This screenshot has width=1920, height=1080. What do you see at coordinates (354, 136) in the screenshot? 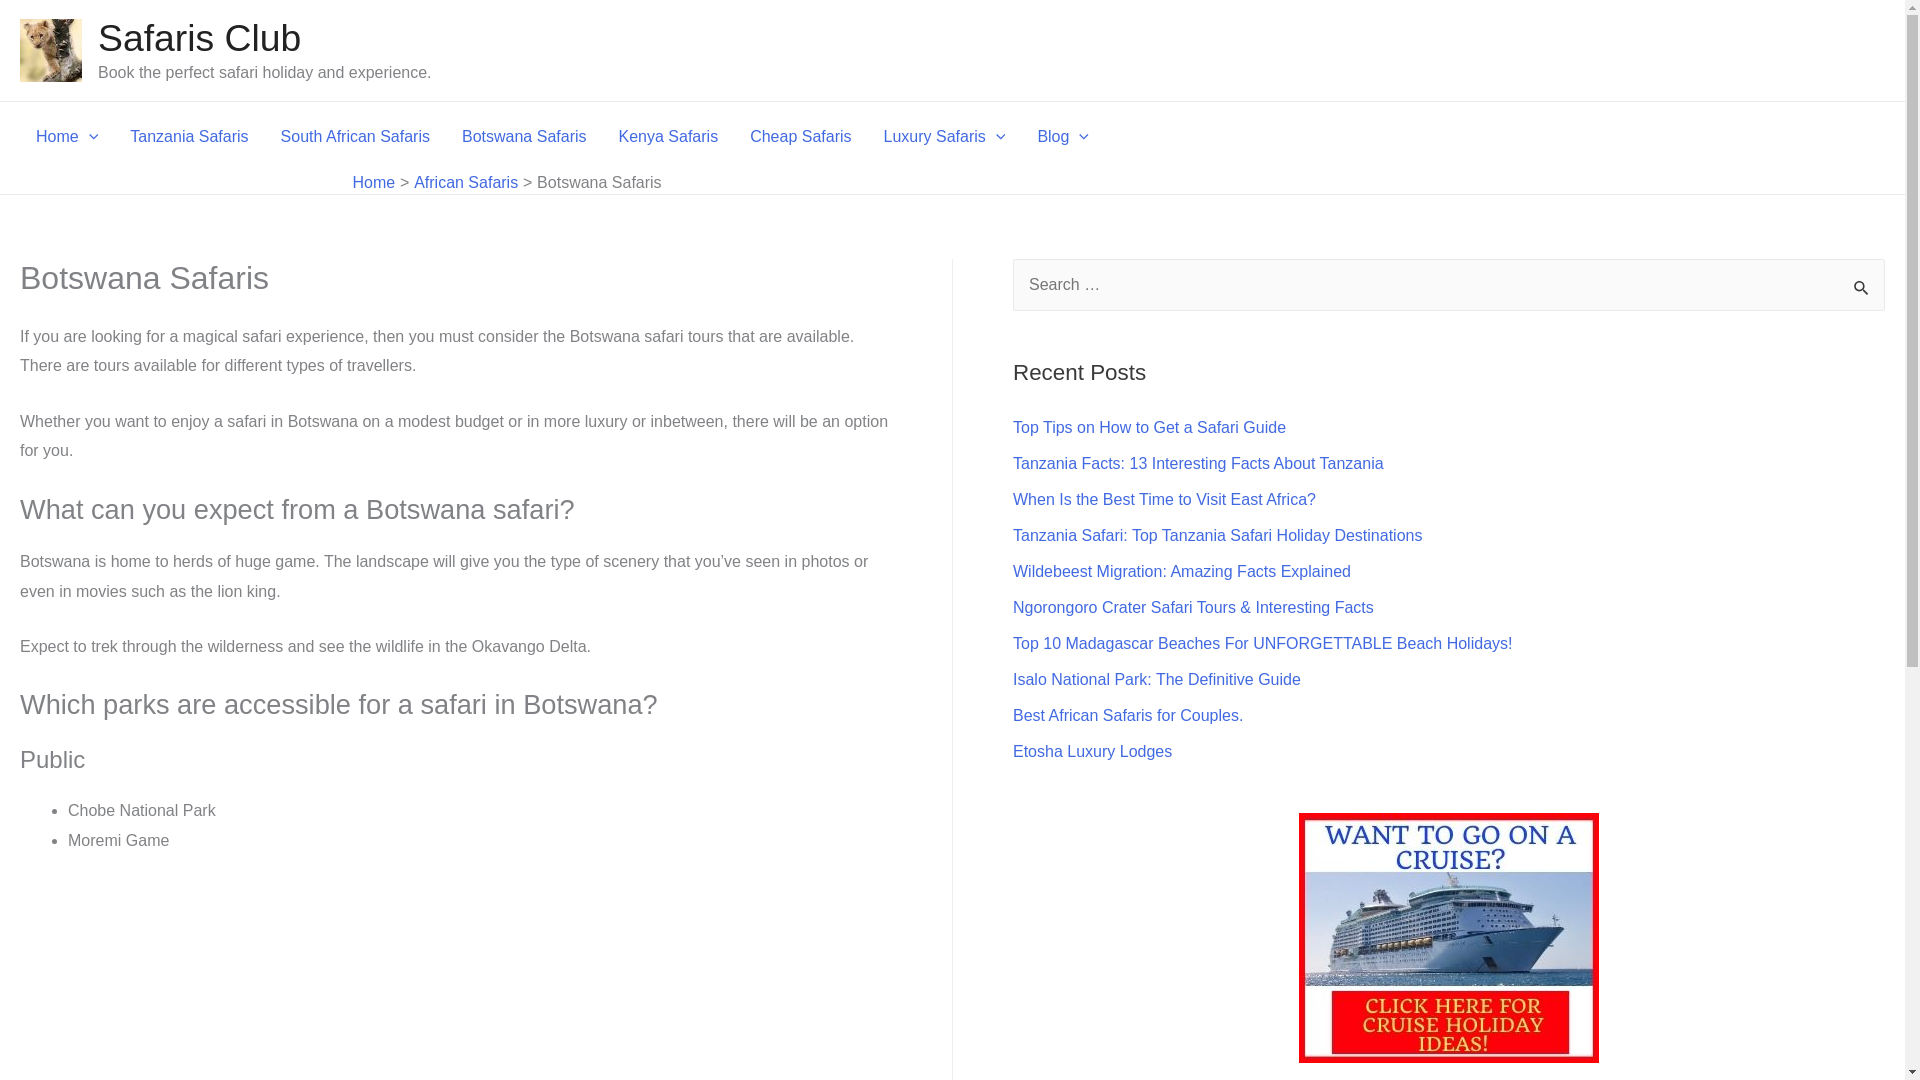
I see `South African Safaris` at bounding box center [354, 136].